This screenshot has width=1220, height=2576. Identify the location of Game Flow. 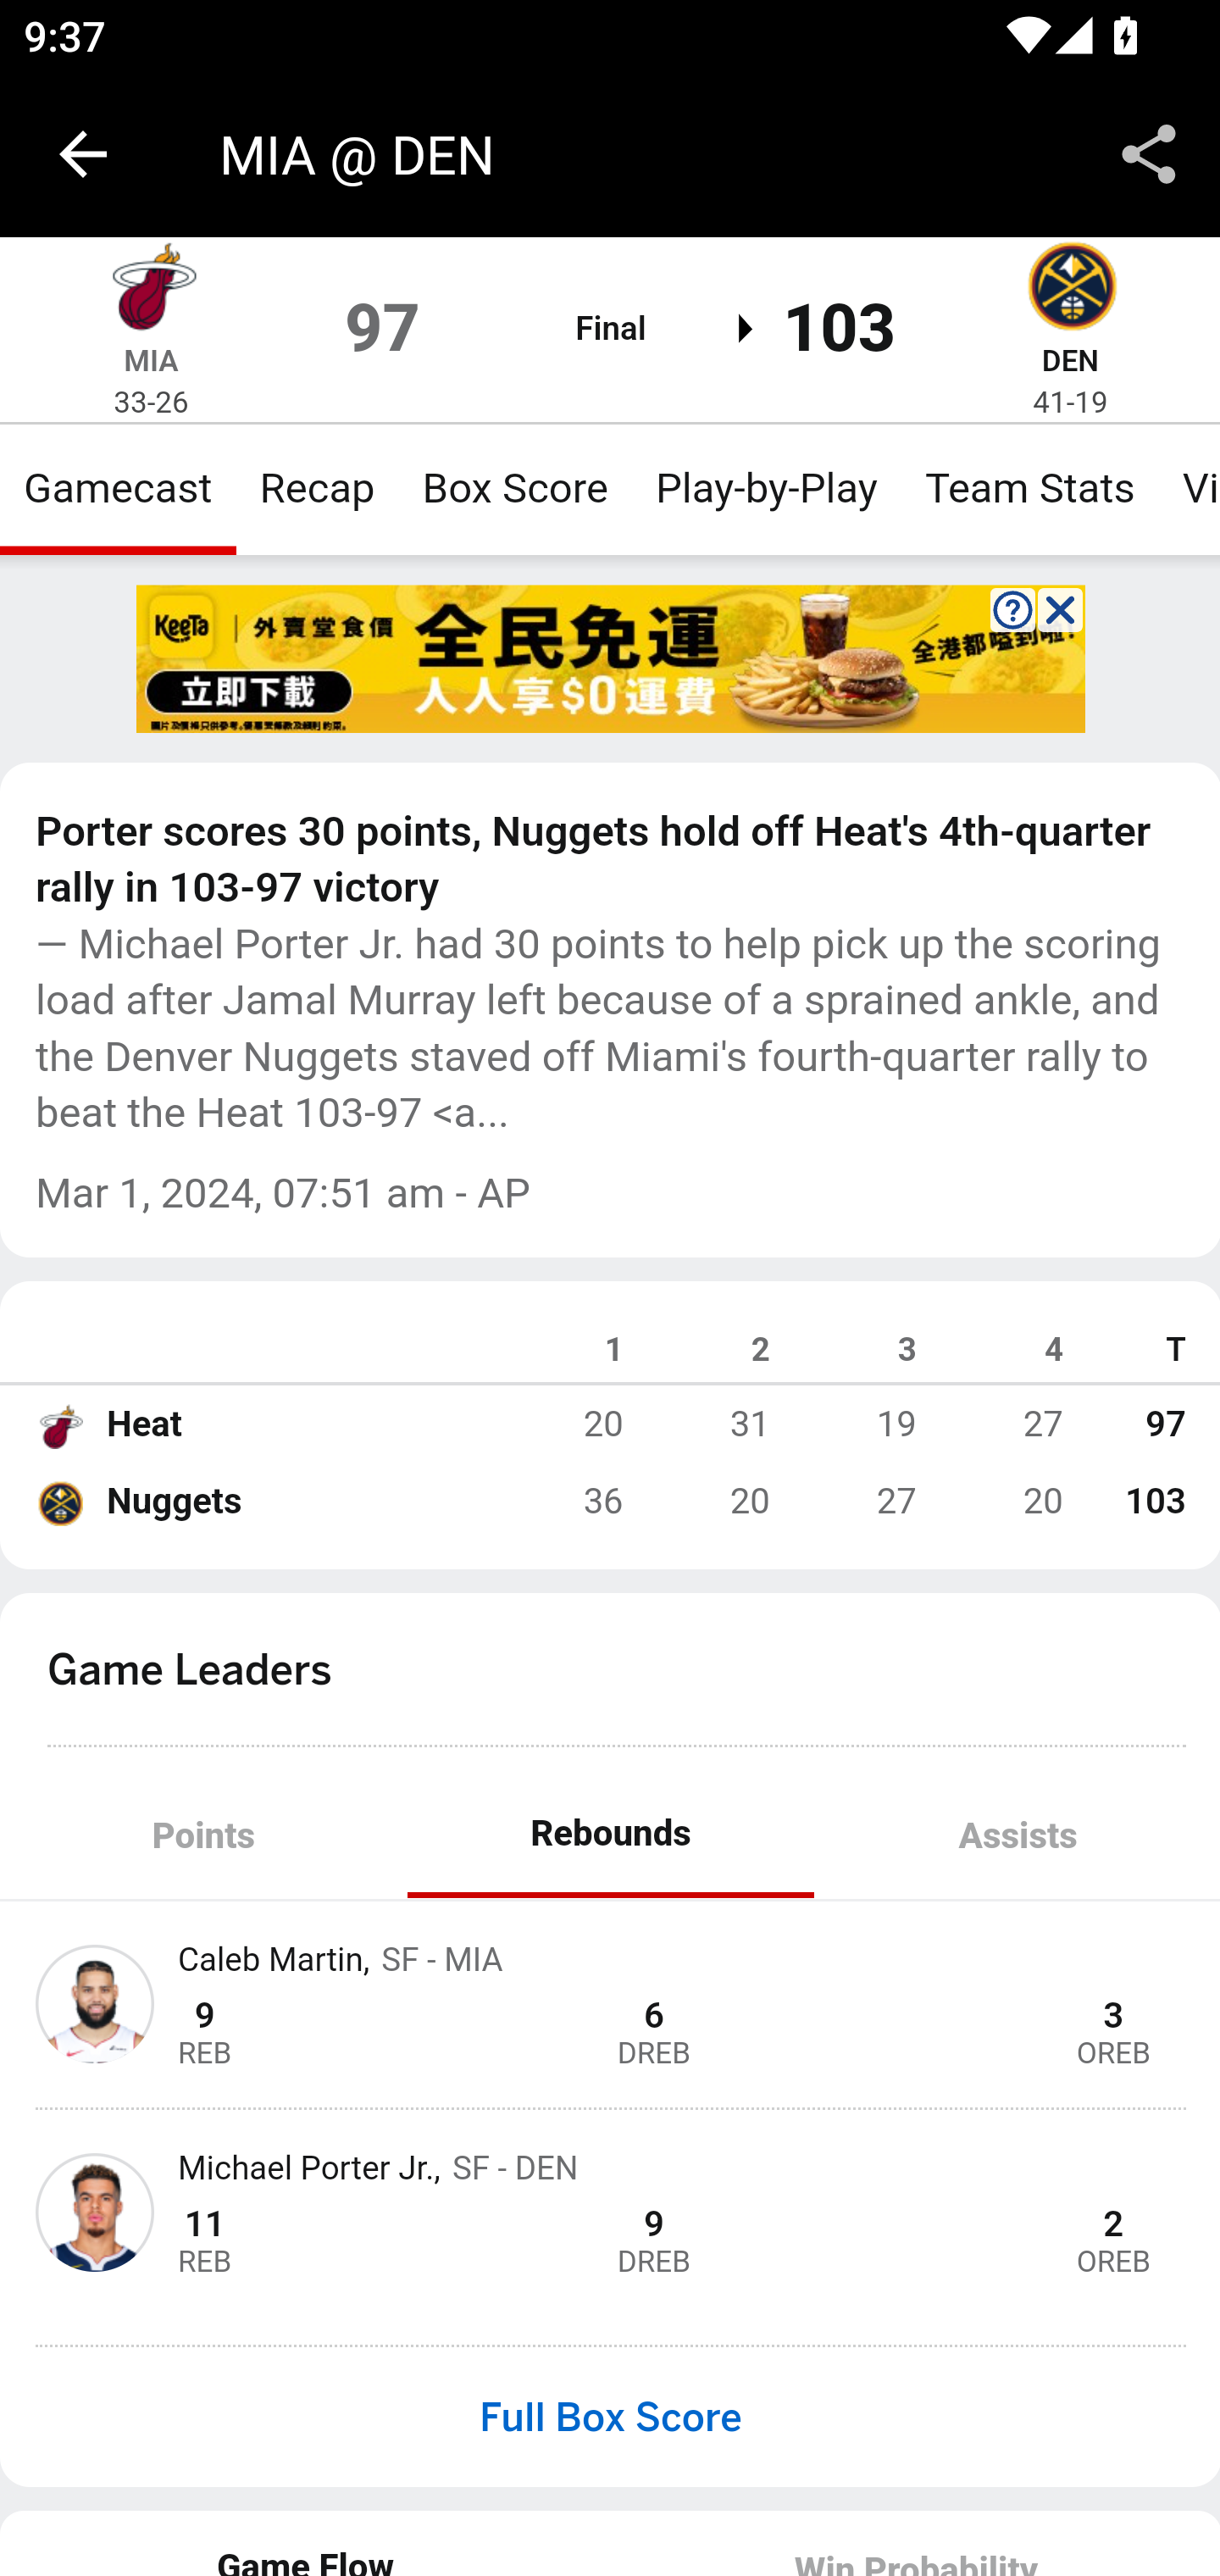
(307, 2542).